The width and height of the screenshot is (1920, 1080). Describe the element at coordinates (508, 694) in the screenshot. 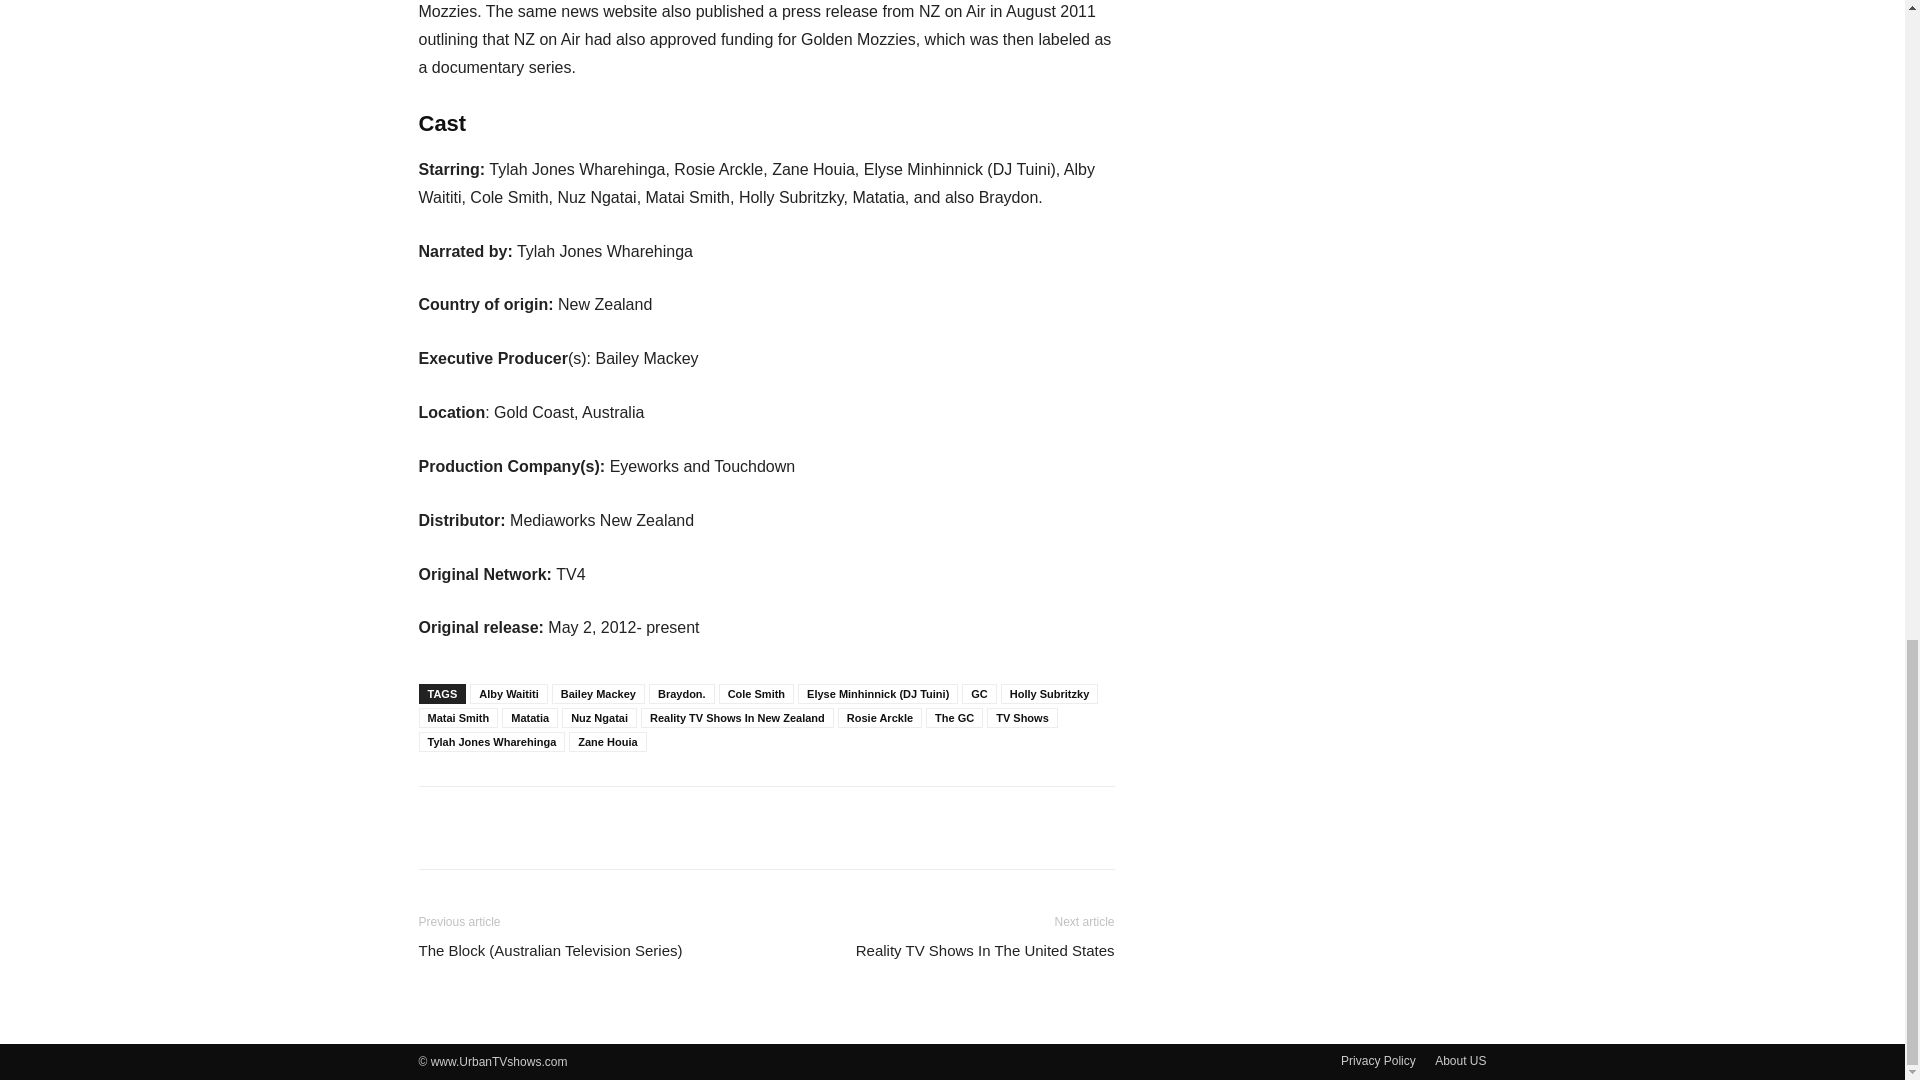

I see `Alby Waititi` at that location.